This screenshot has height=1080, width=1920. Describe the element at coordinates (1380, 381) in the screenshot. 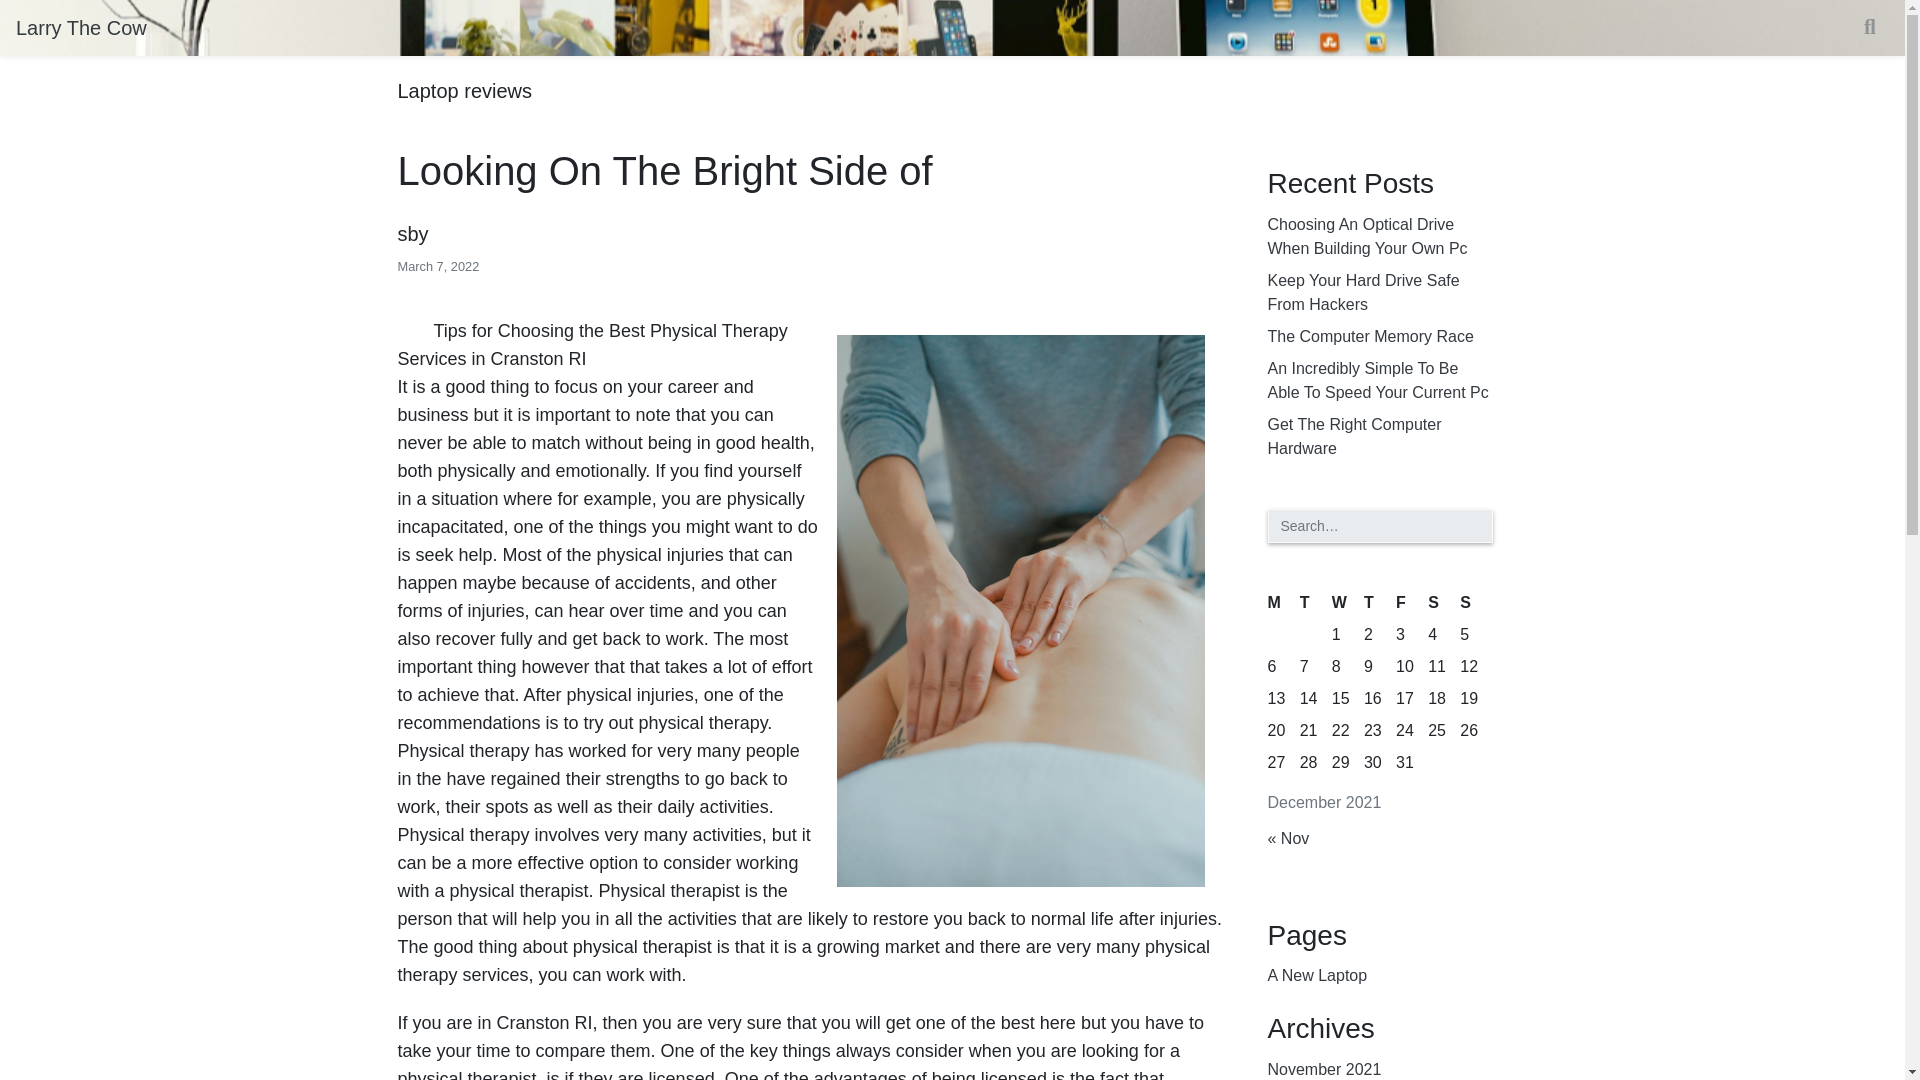

I see `An Incredibly Simple To Be Able To Speed Your Current Pc` at that location.